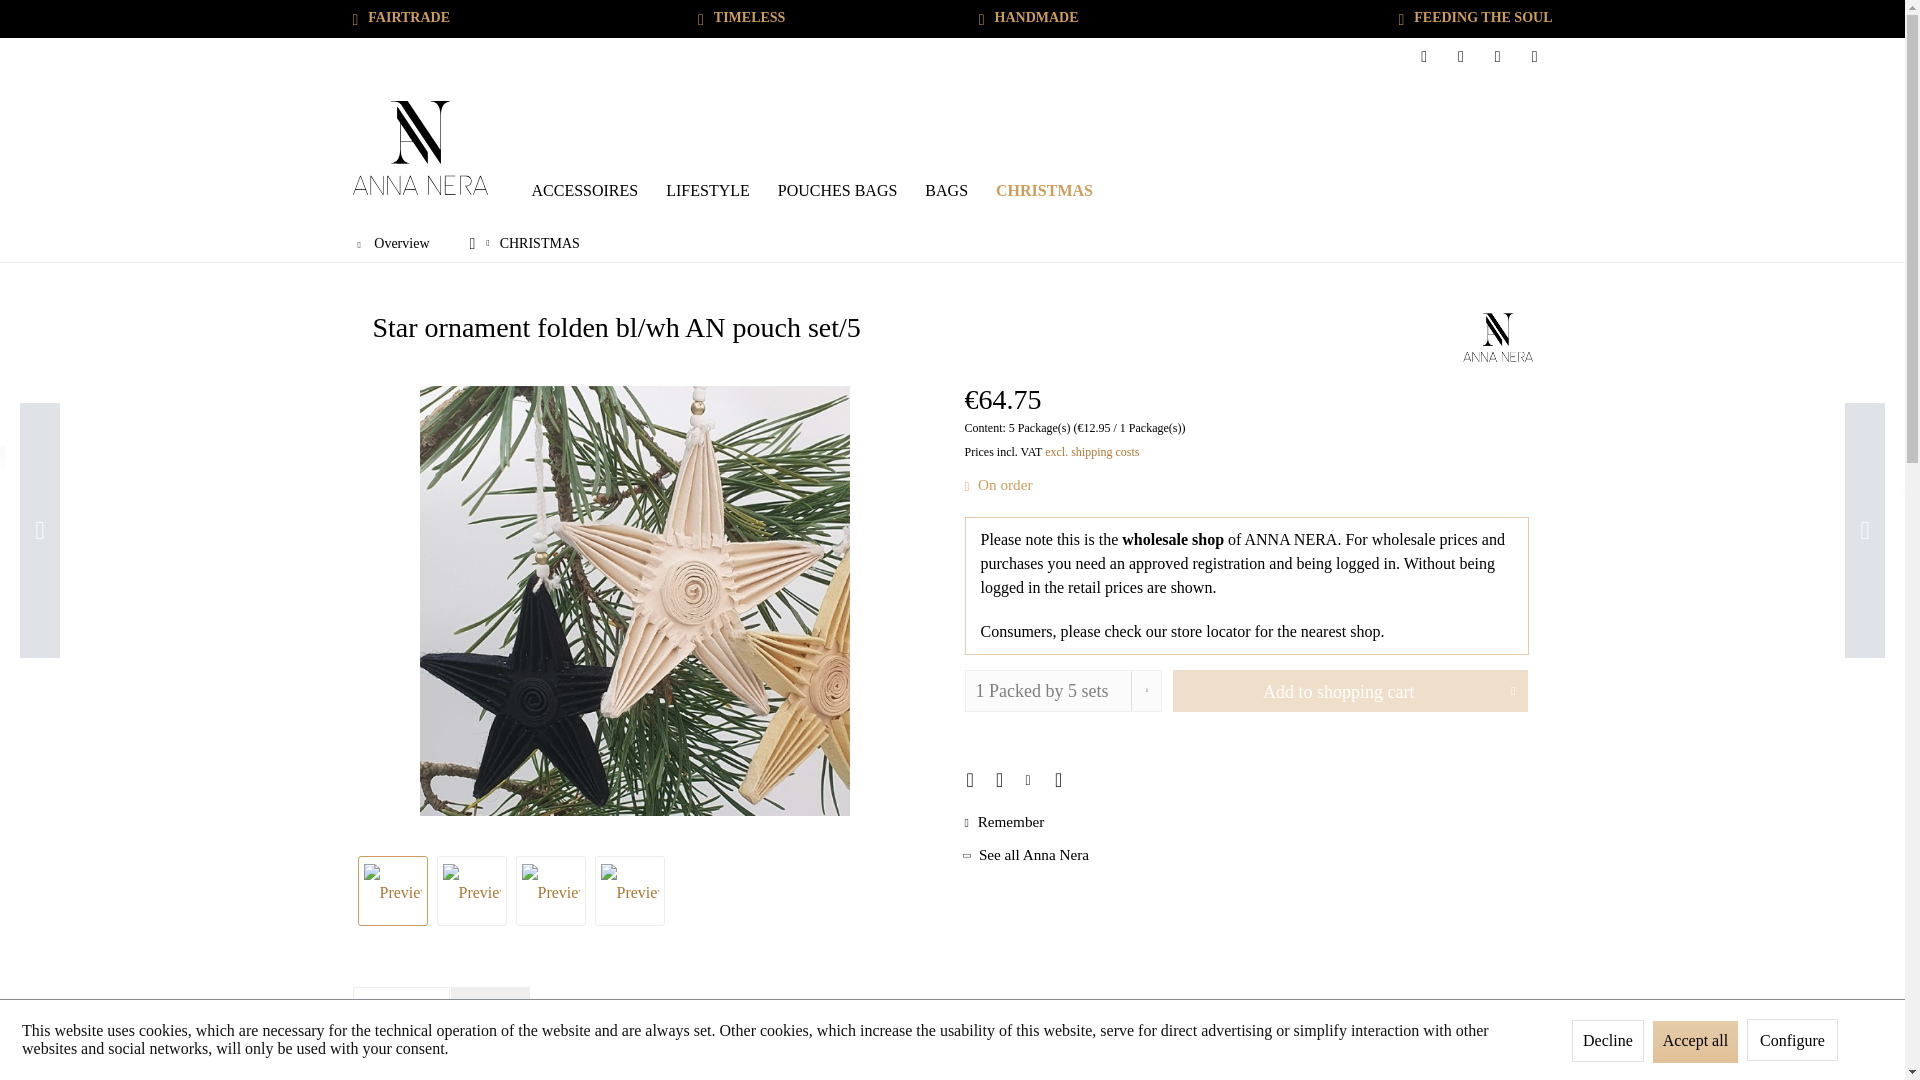 Image resolution: width=1920 pixels, height=1080 pixels. I want to click on POUCHES BAGS, so click(838, 191).